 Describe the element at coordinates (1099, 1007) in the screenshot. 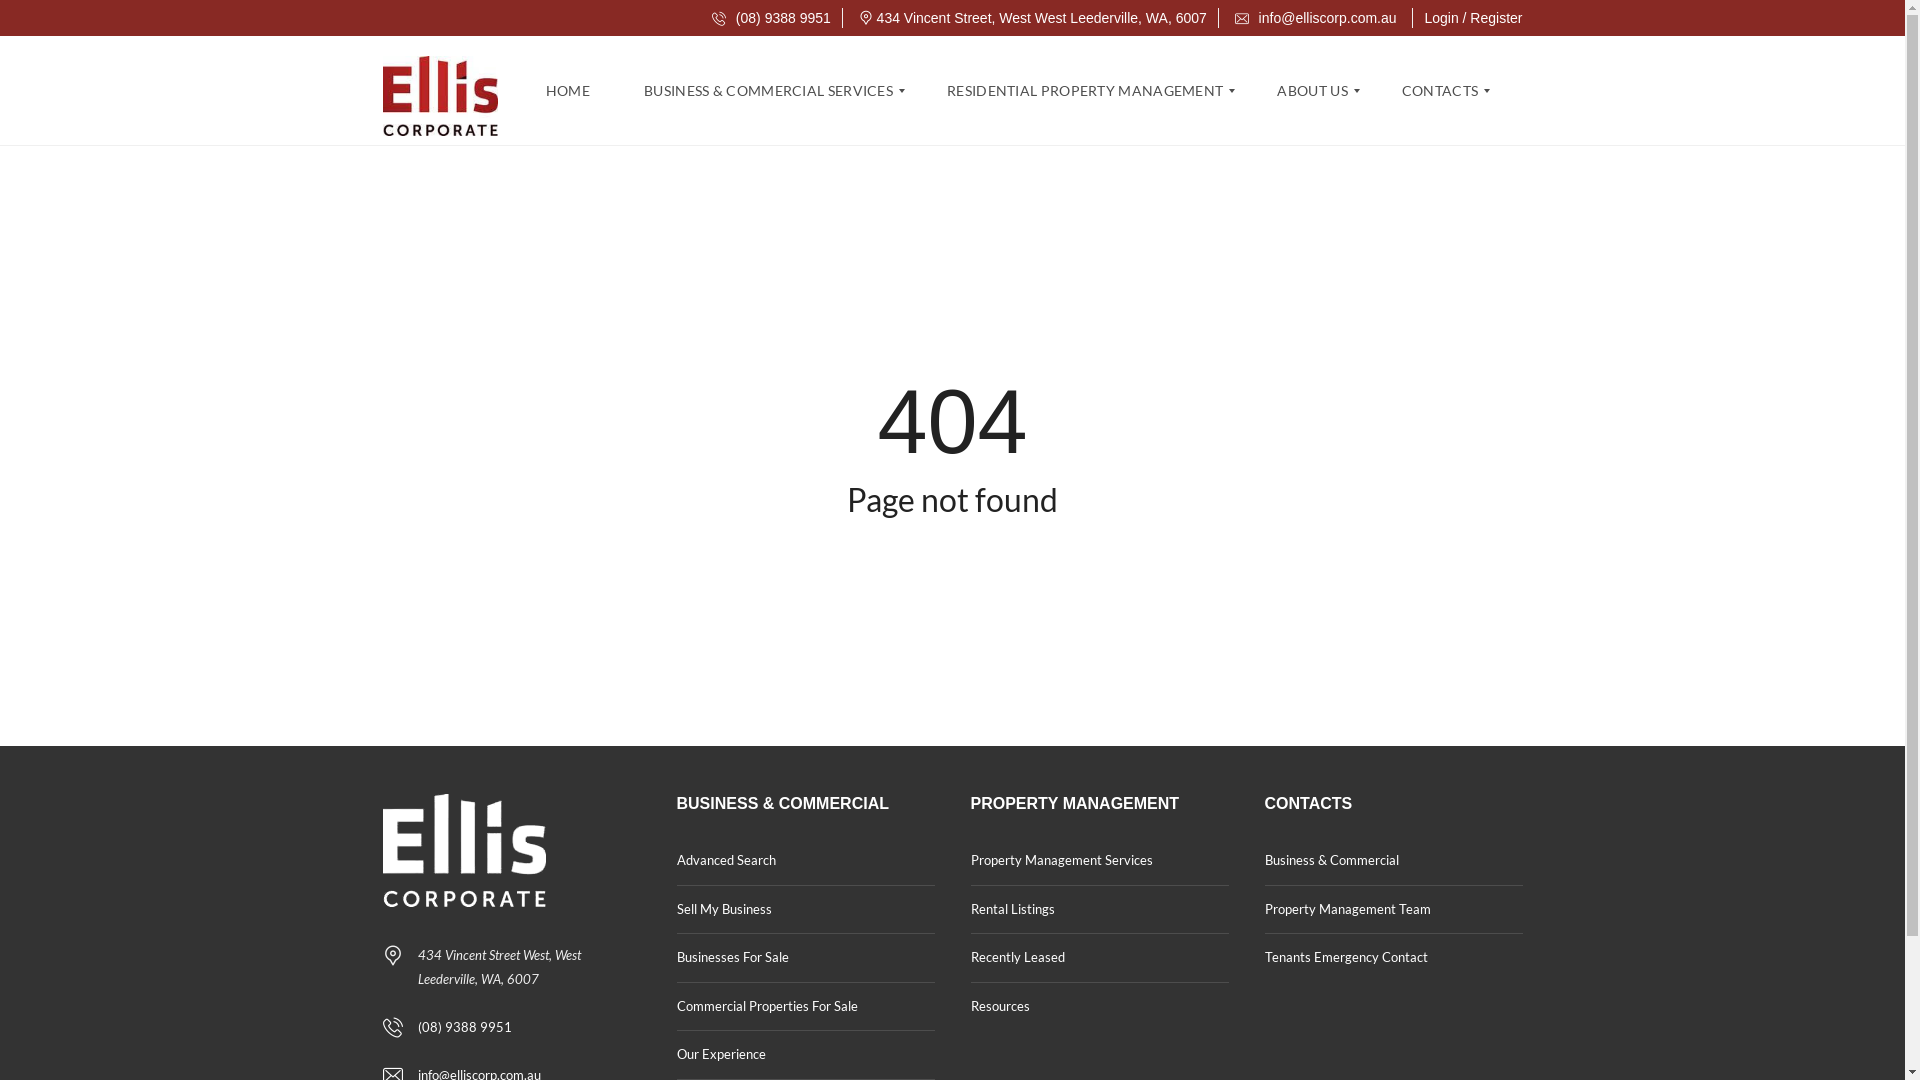

I see `Resources` at that location.